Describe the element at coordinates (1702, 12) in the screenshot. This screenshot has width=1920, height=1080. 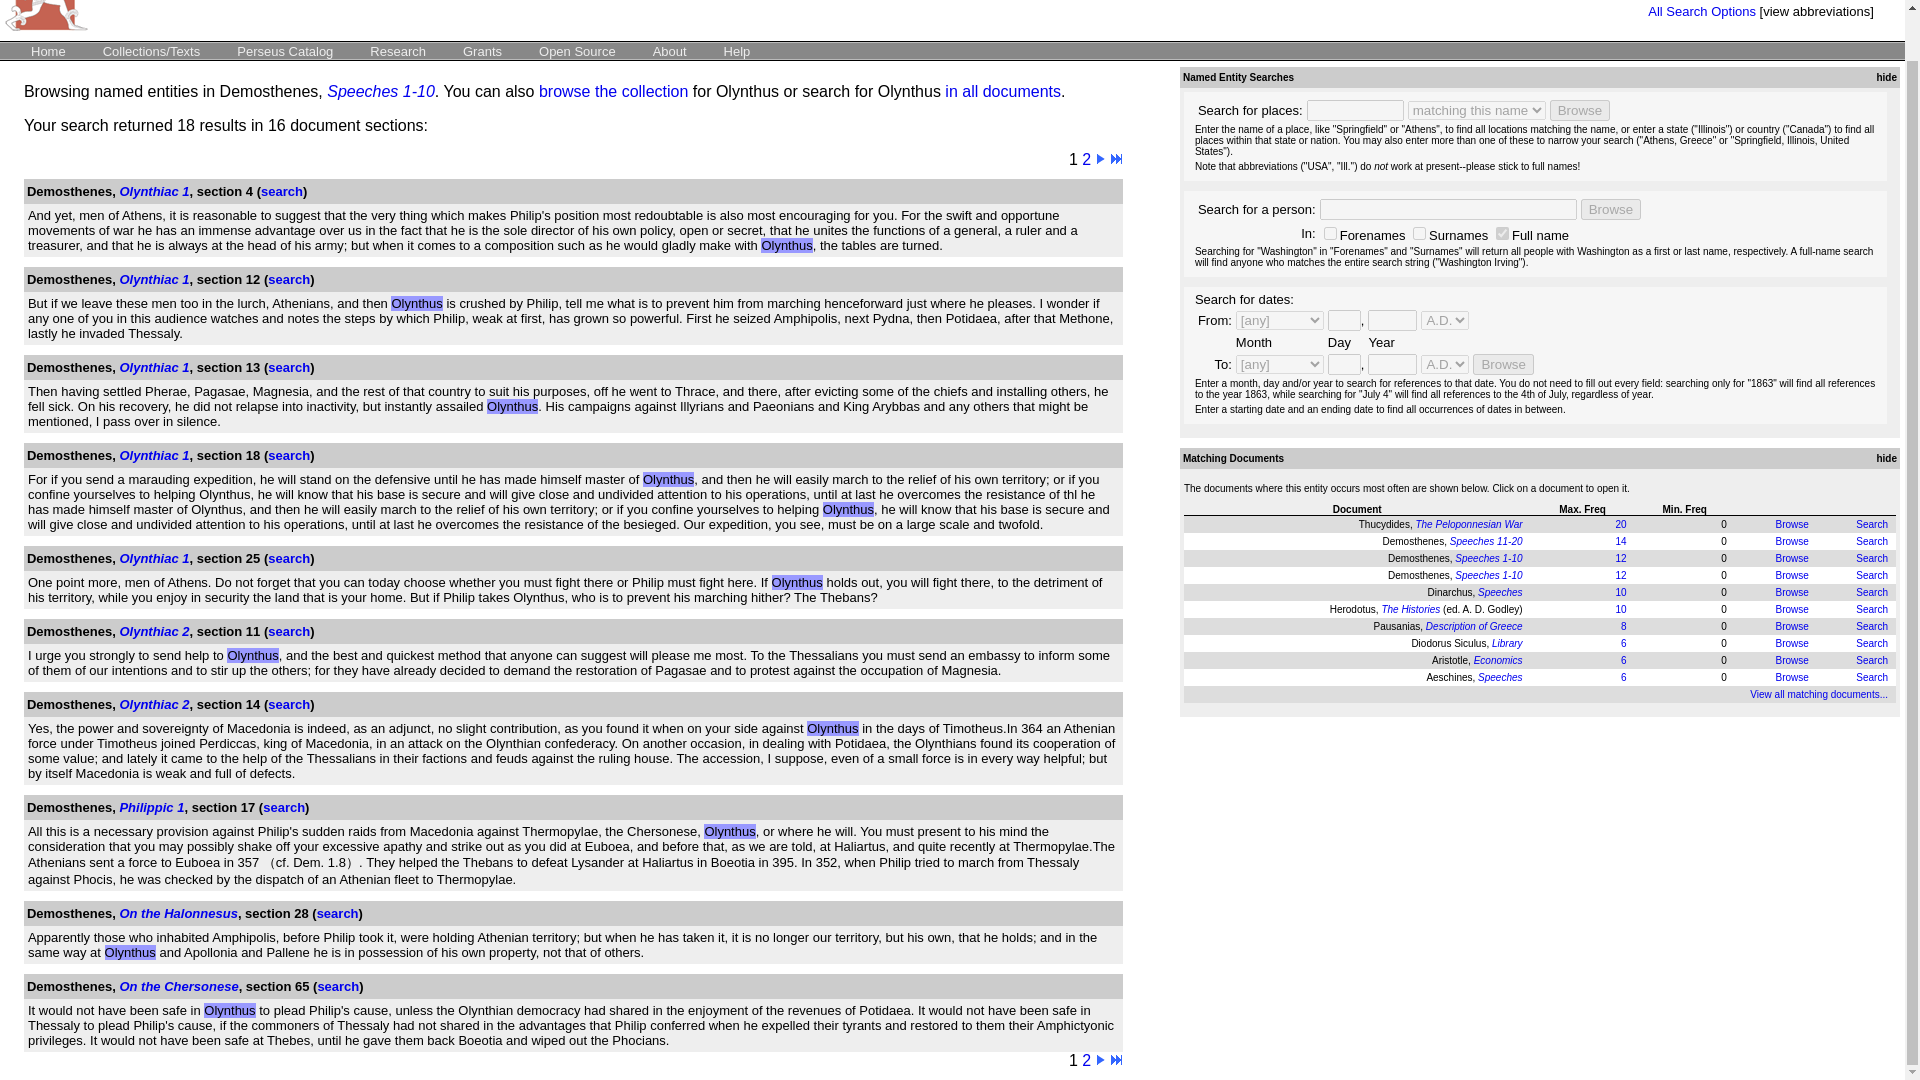
I see `All Search Options` at that location.